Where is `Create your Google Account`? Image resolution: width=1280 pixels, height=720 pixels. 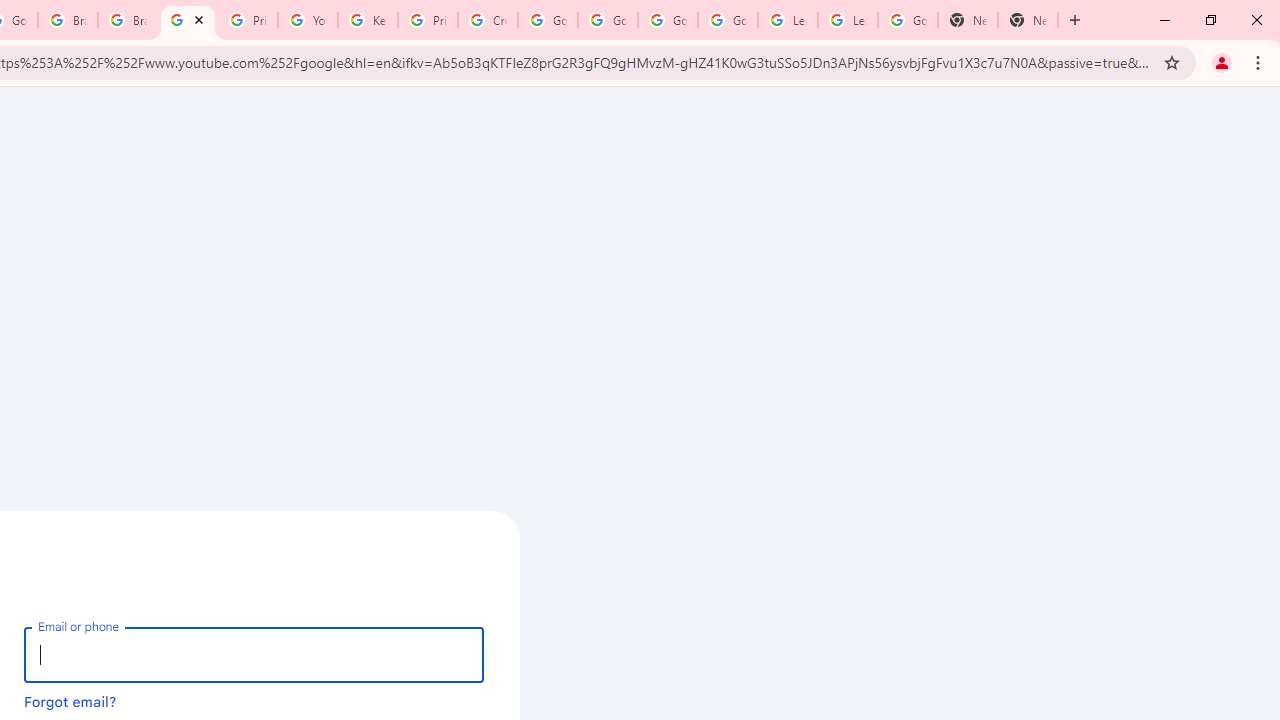
Create your Google Account is located at coordinates (488, 20).